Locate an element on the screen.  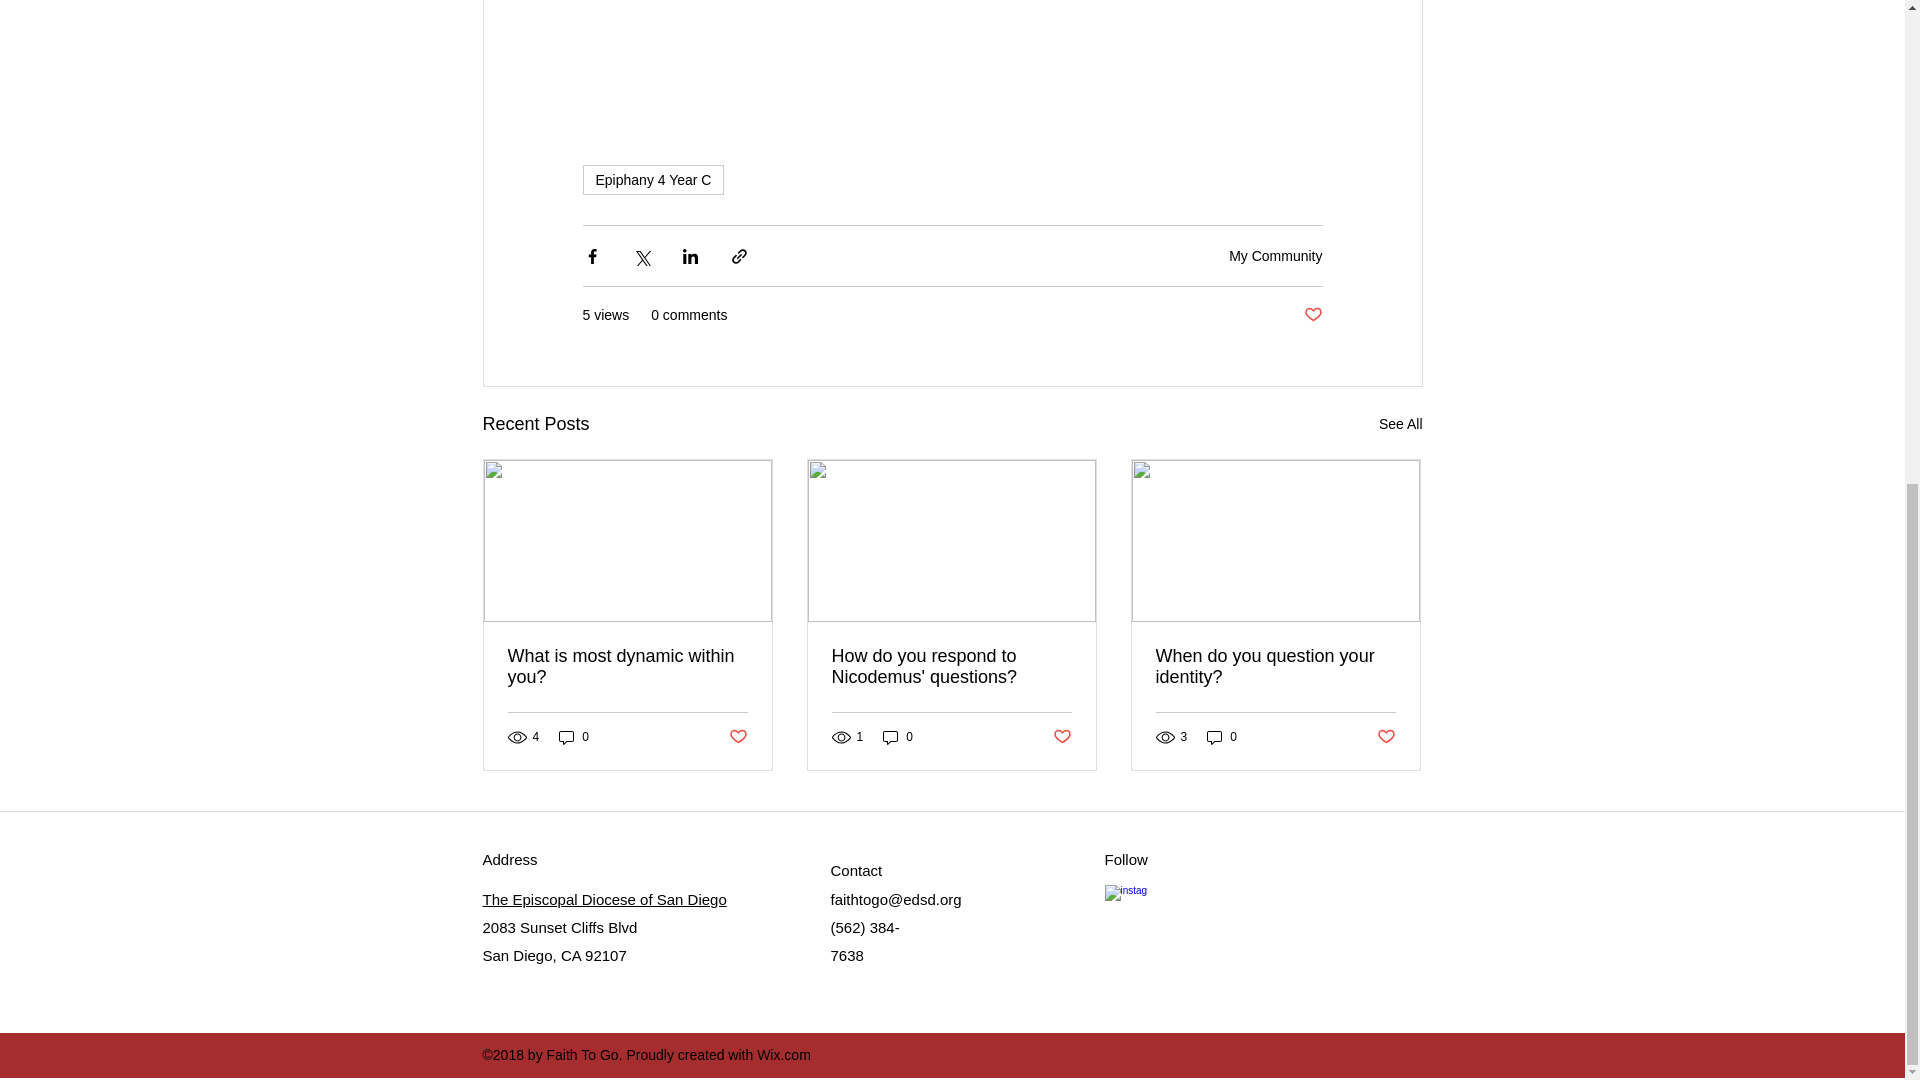
When do you question your identity? is located at coordinates (1275, 666).